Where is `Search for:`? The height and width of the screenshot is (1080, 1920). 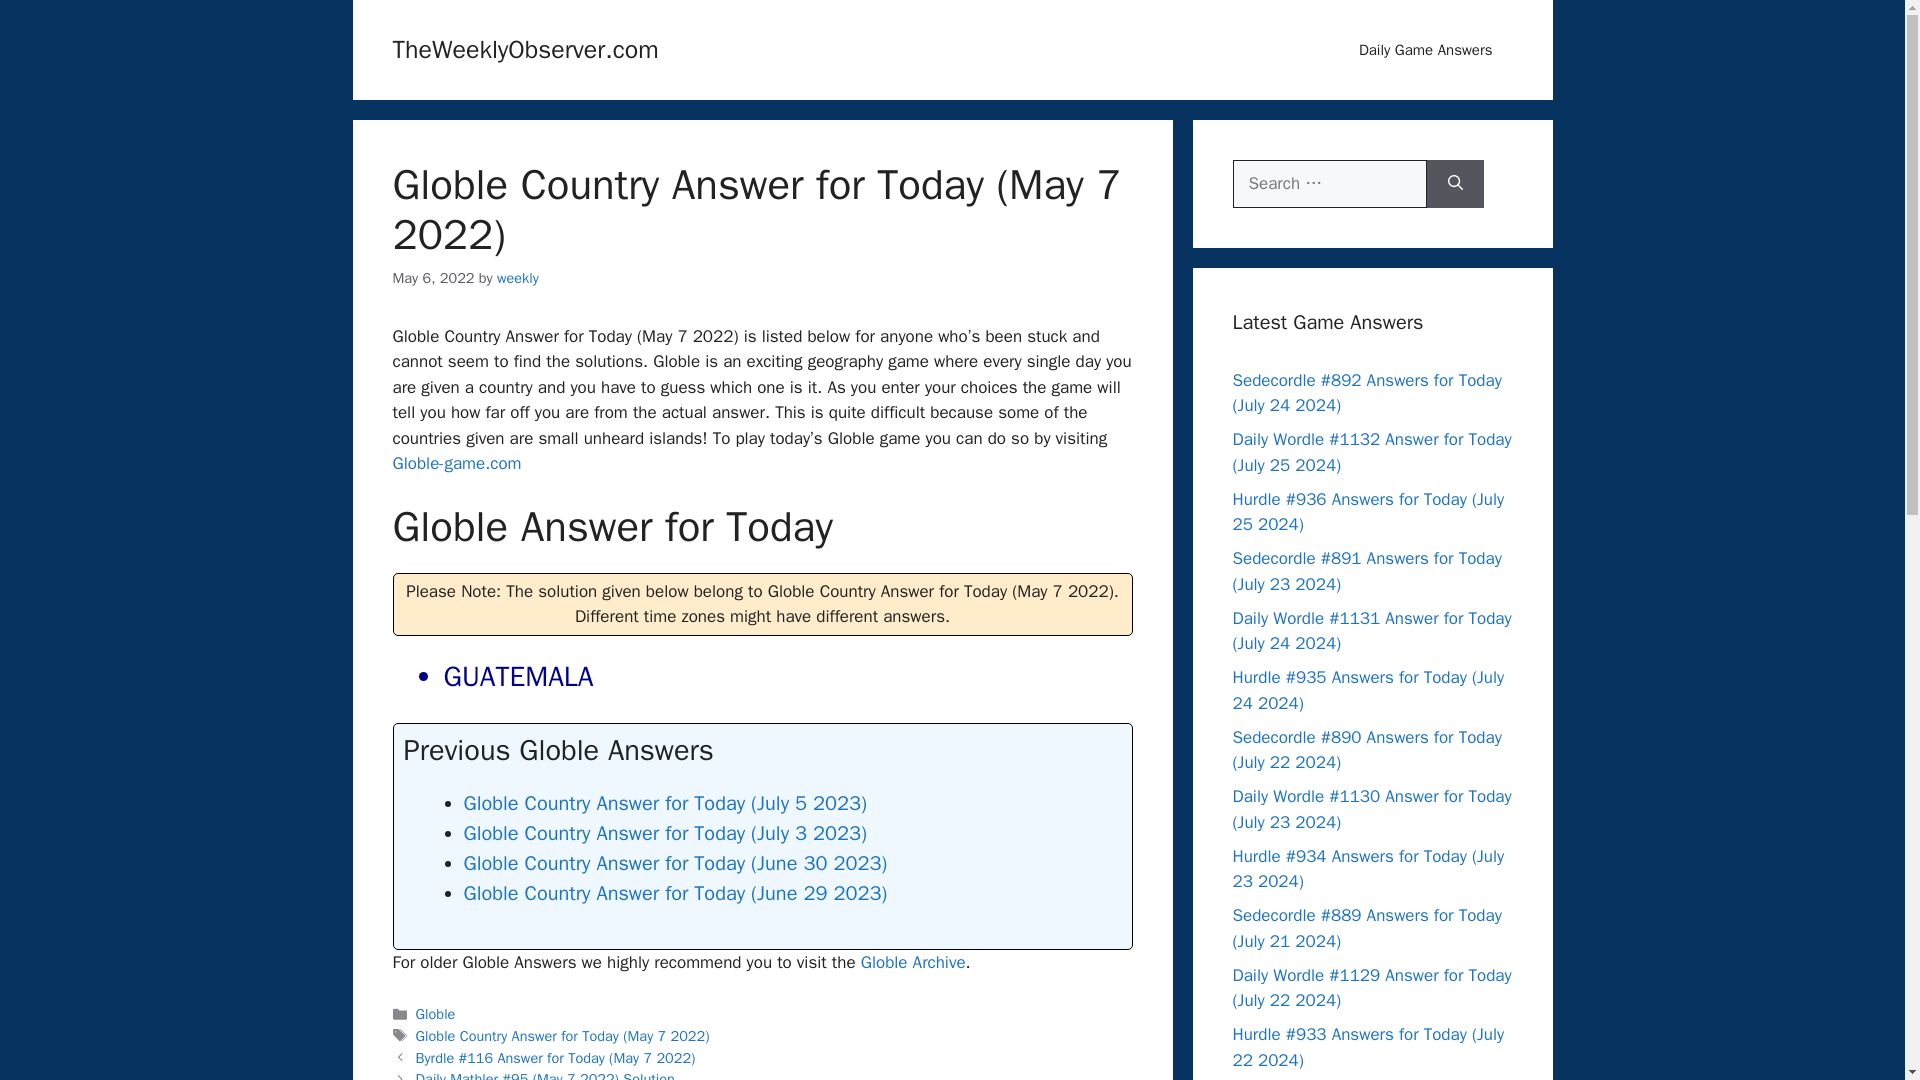 Search for: is located at coordinates (1329, 184).